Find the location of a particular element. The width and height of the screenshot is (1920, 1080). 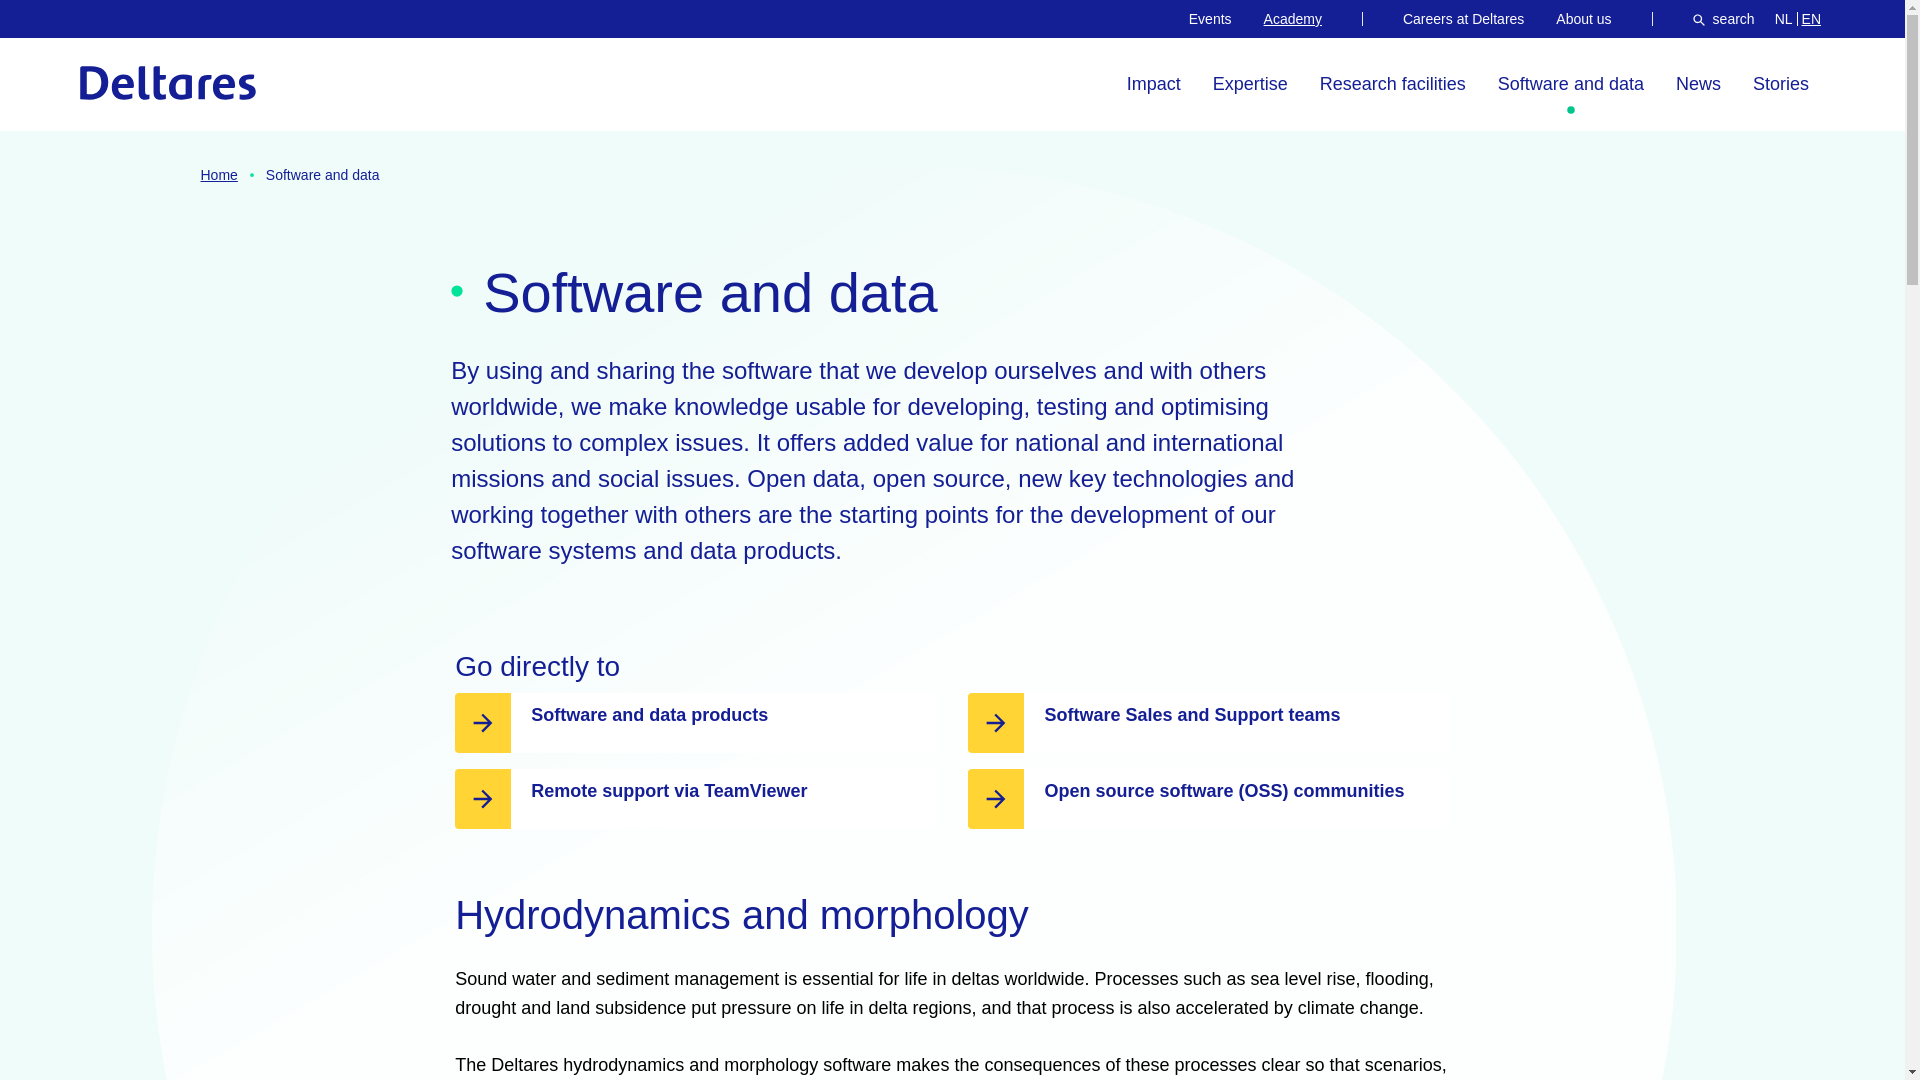

News is located at coordinates (111, 30).